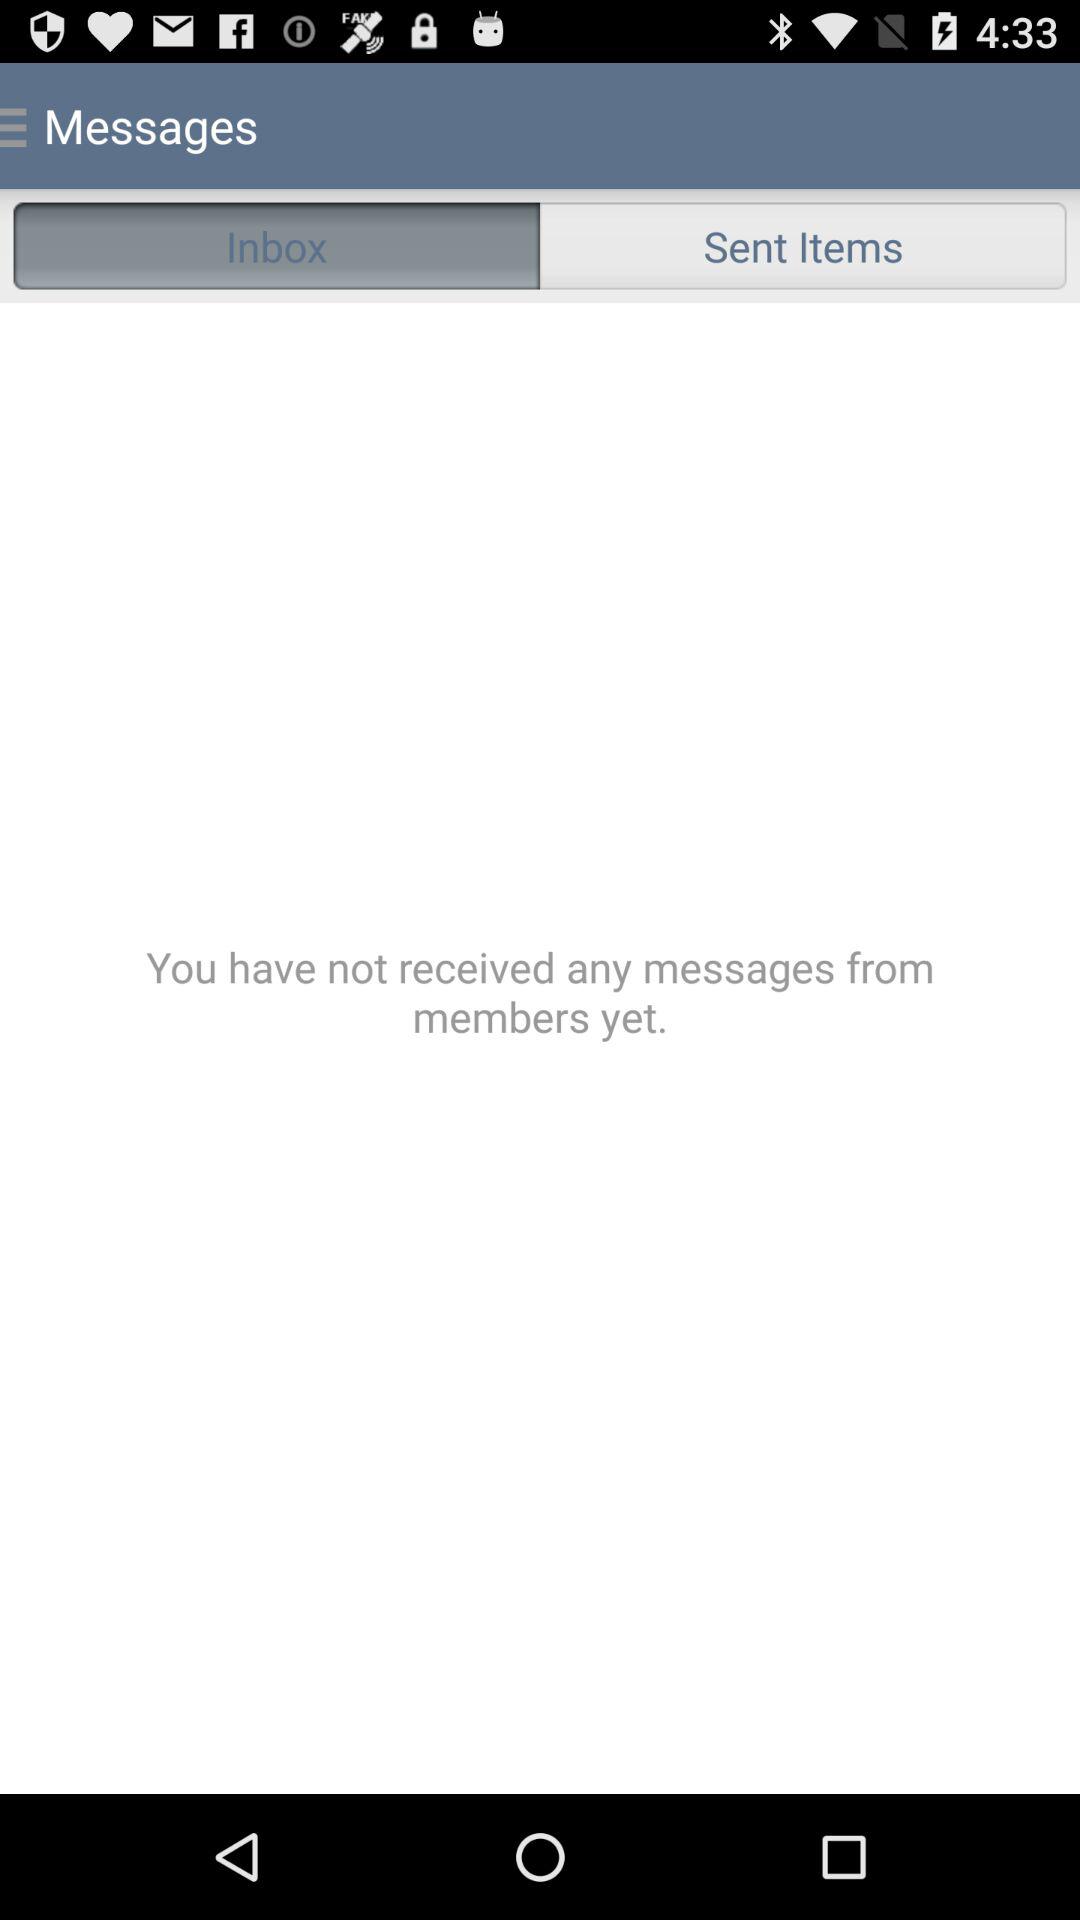 The height and width of the screenshot is (1920, 1080). Describe the element at coordinates (803, 246) in the screenshot. I see `turn off the radio button to the right of the inbox radio button` at that location.